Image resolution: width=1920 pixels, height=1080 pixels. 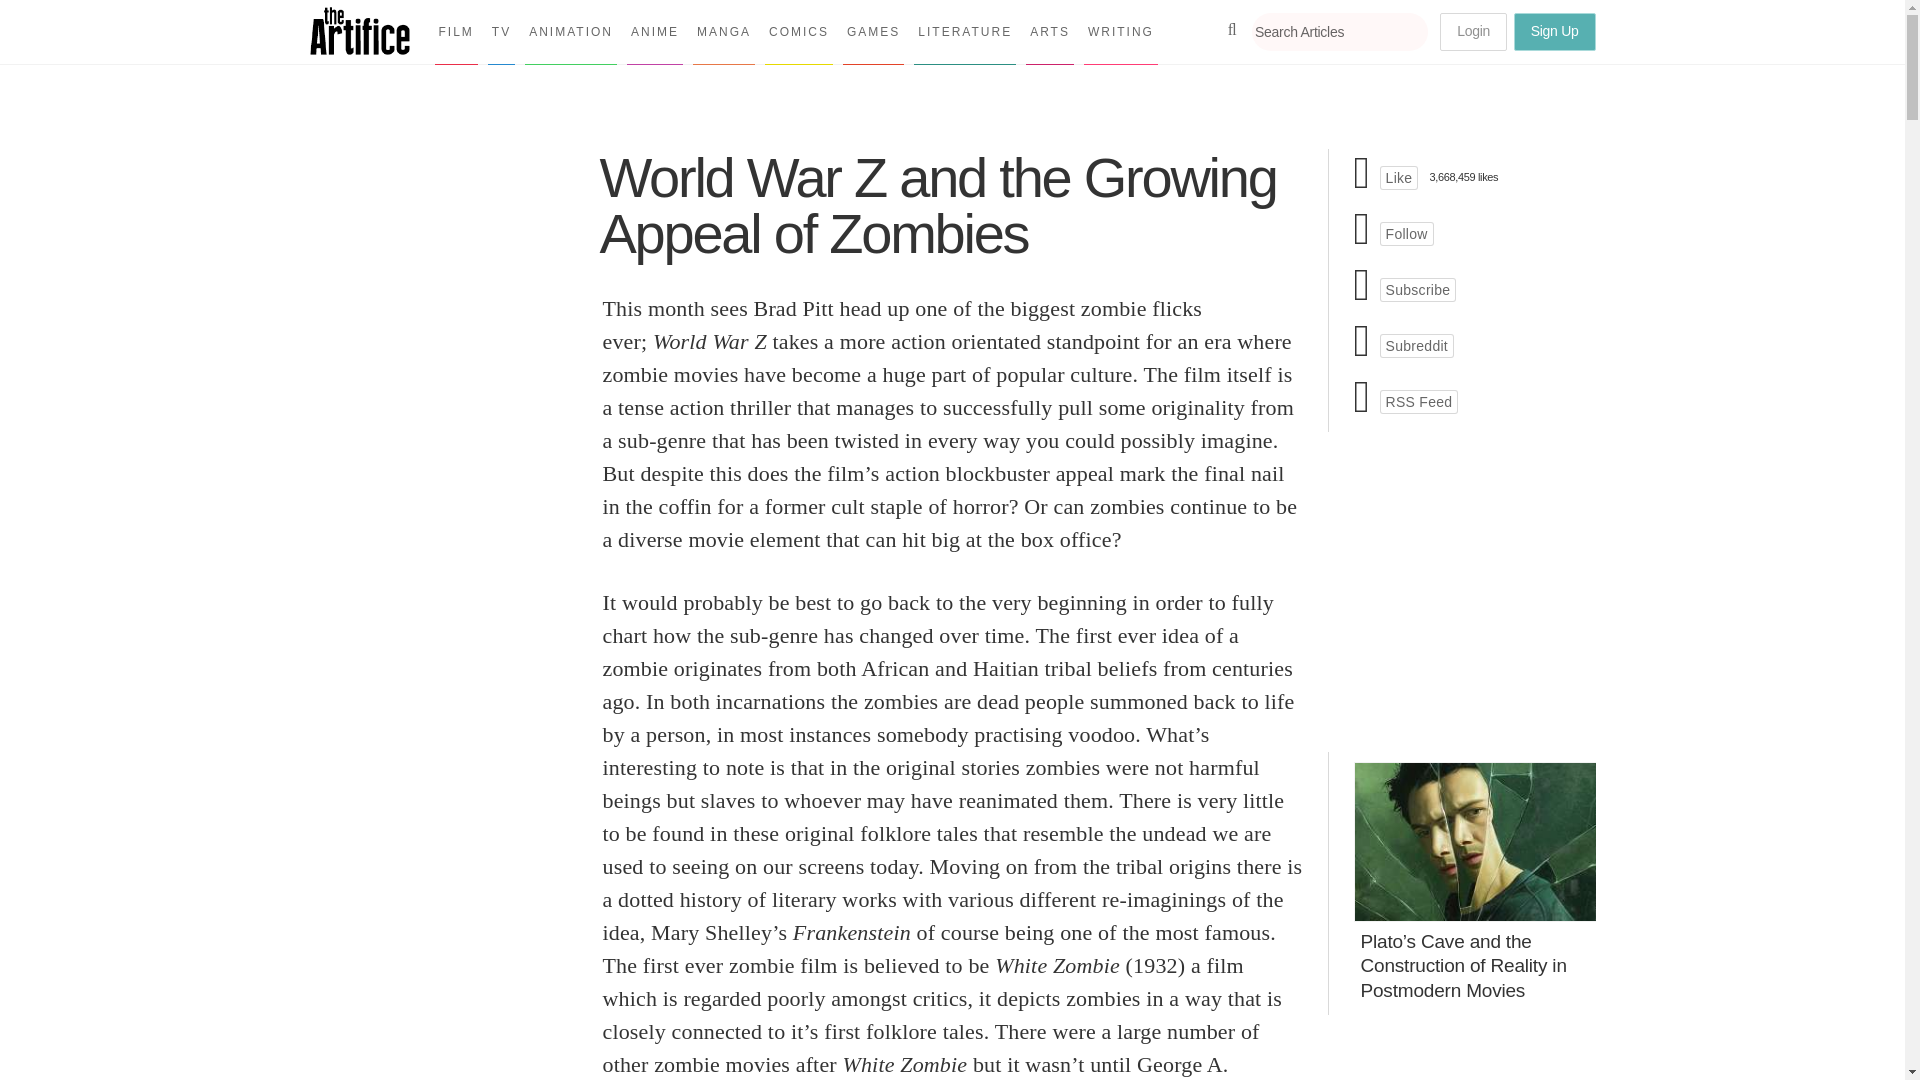 What do you see at coordinates (570, 32) in the screenshot?
I see `ANIMATION` at bounding box center [570, 32].